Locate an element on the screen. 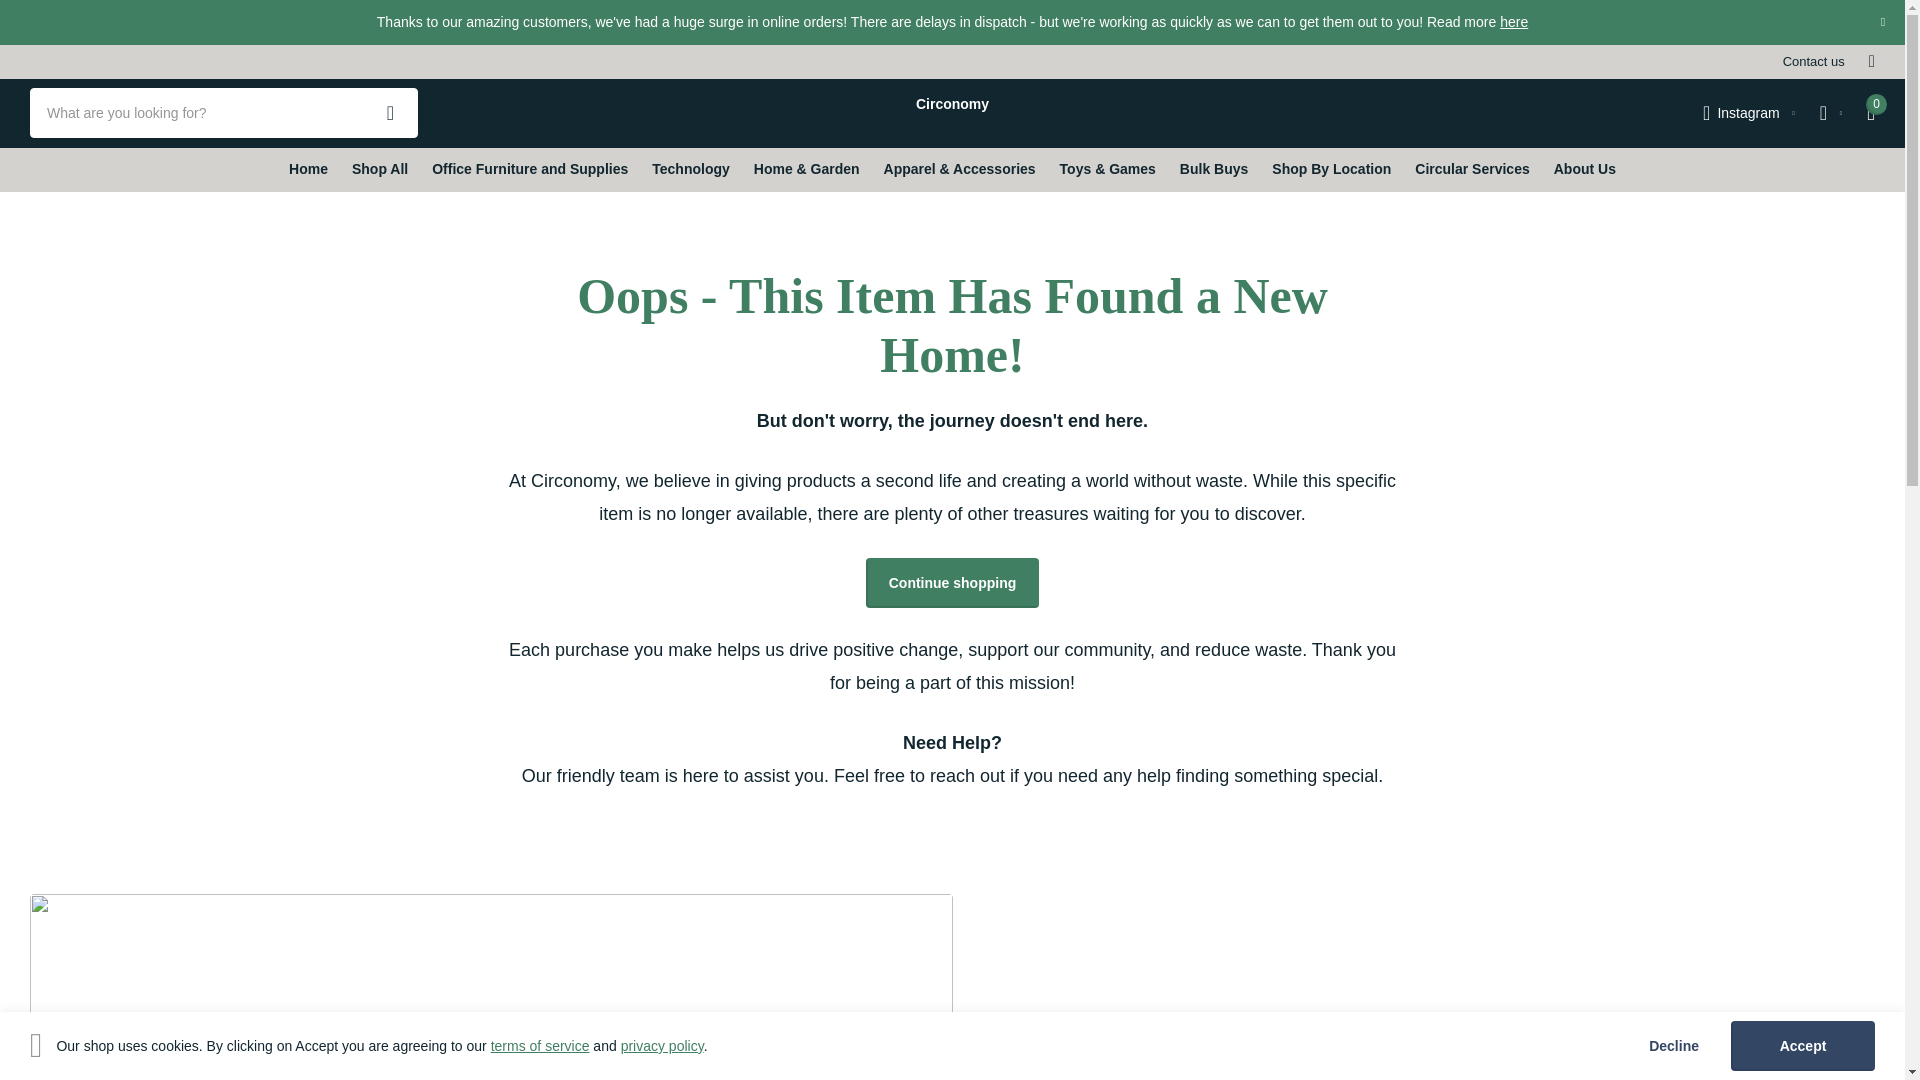  Close is located at coordinates (1882, 22).